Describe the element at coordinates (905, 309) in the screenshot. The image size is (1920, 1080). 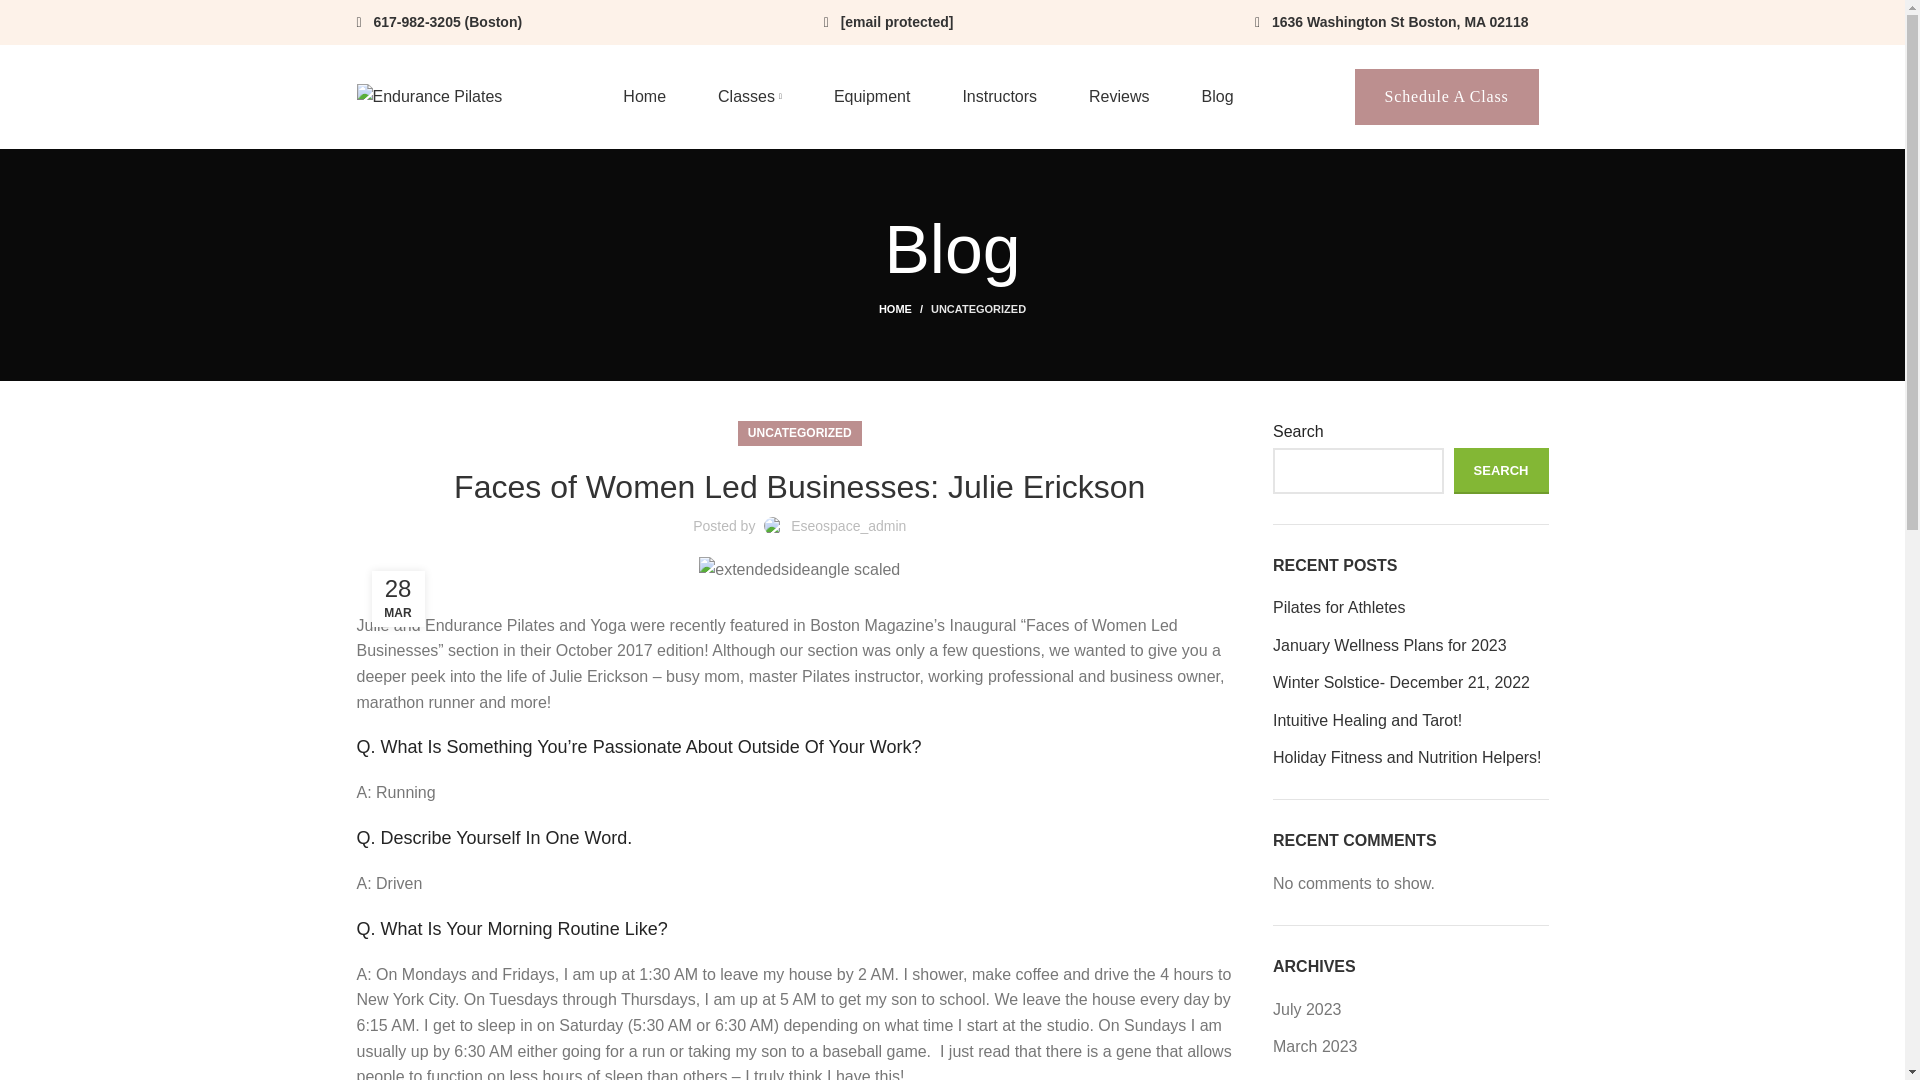
I see `HOME` at that location.